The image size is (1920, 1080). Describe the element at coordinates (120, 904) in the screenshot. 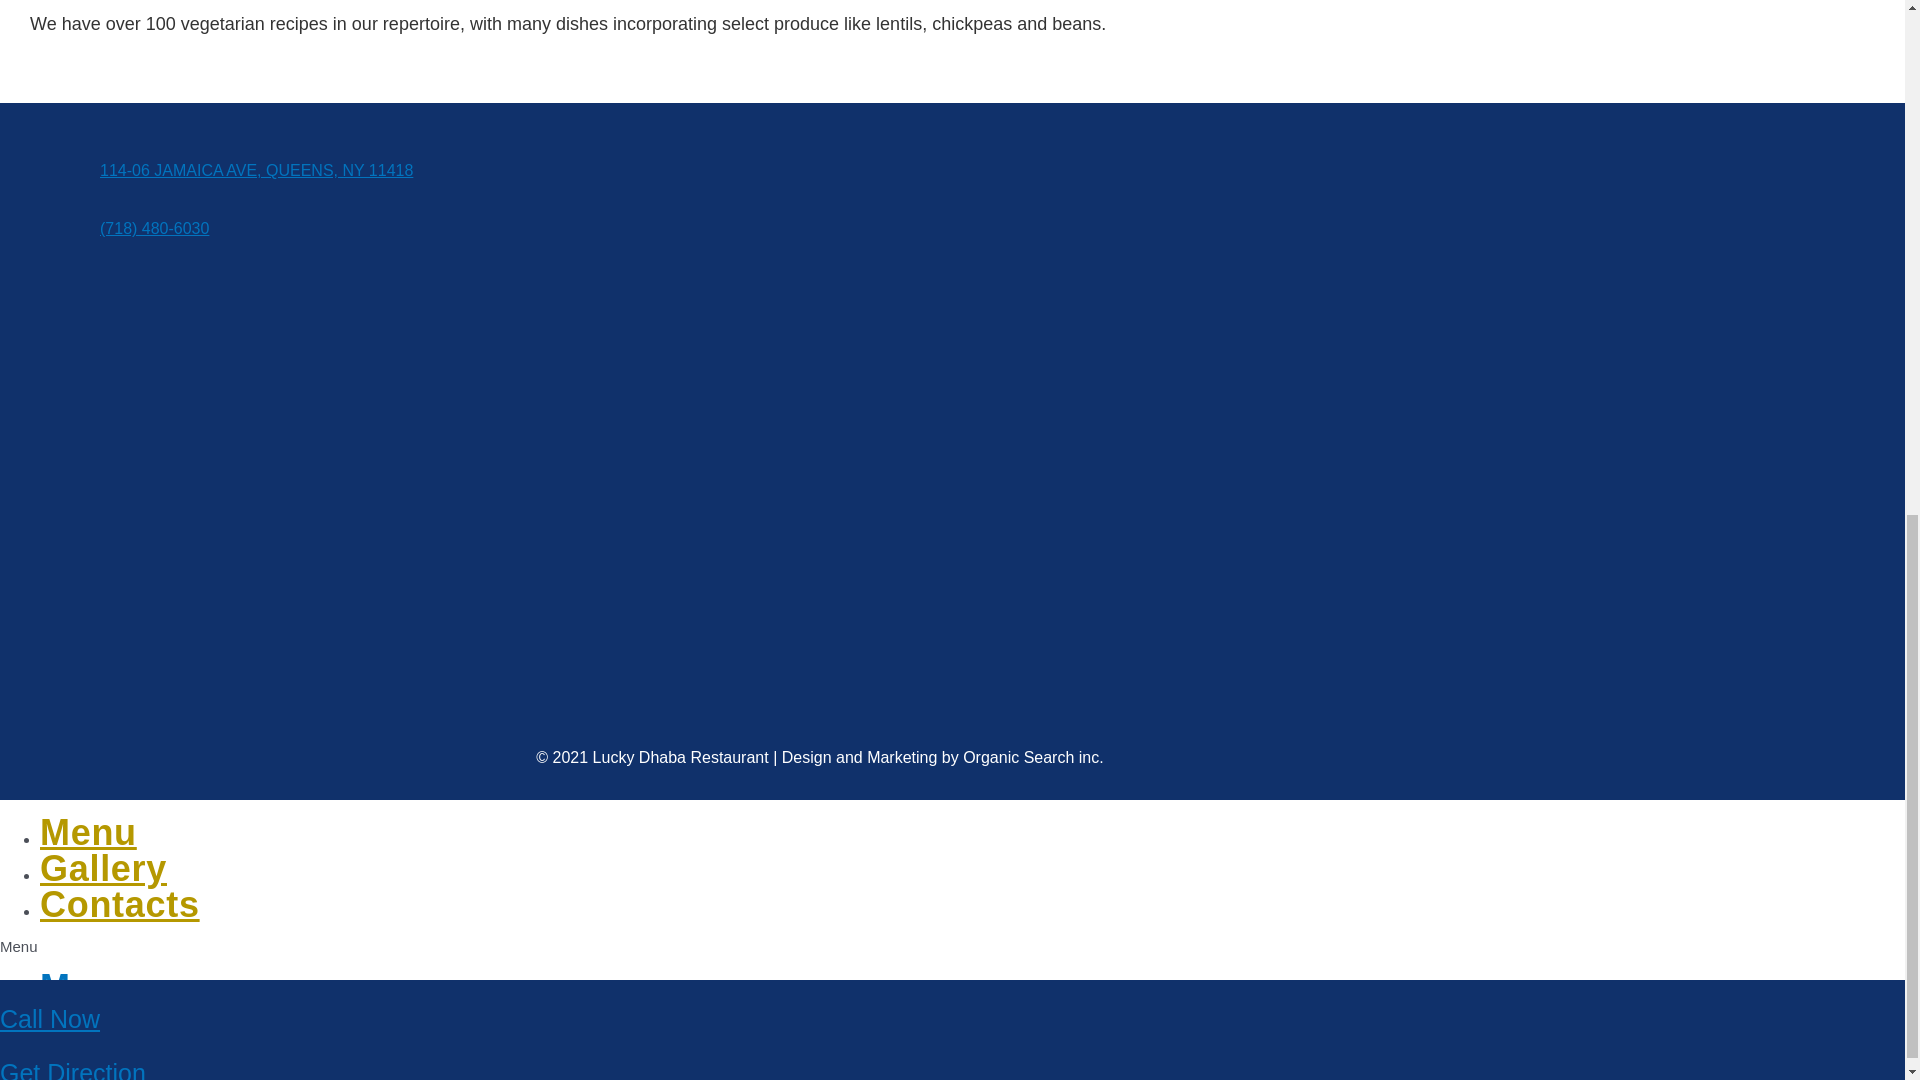

I see `Contacts` at that location.